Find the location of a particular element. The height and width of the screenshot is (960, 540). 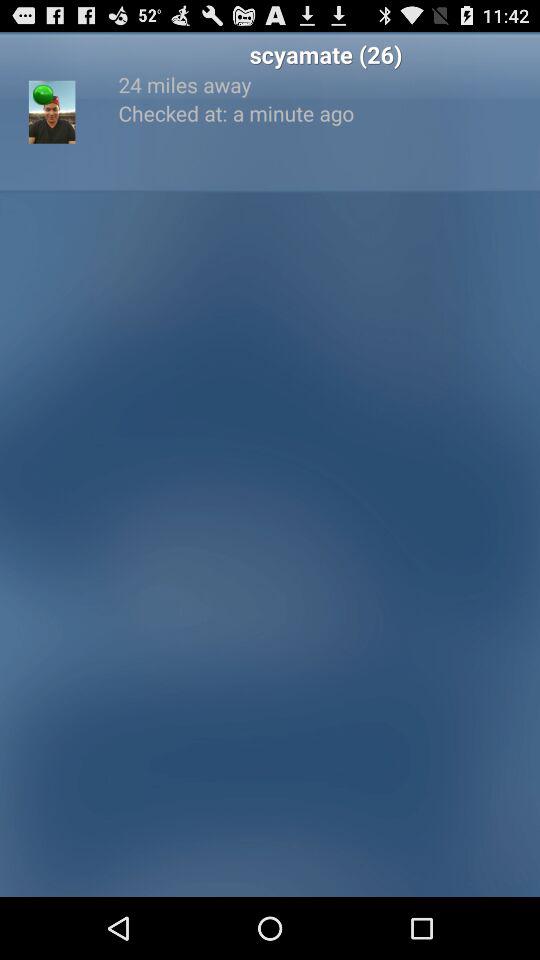

turn off the scyamate (26) app is located at coordinates (326, 54).